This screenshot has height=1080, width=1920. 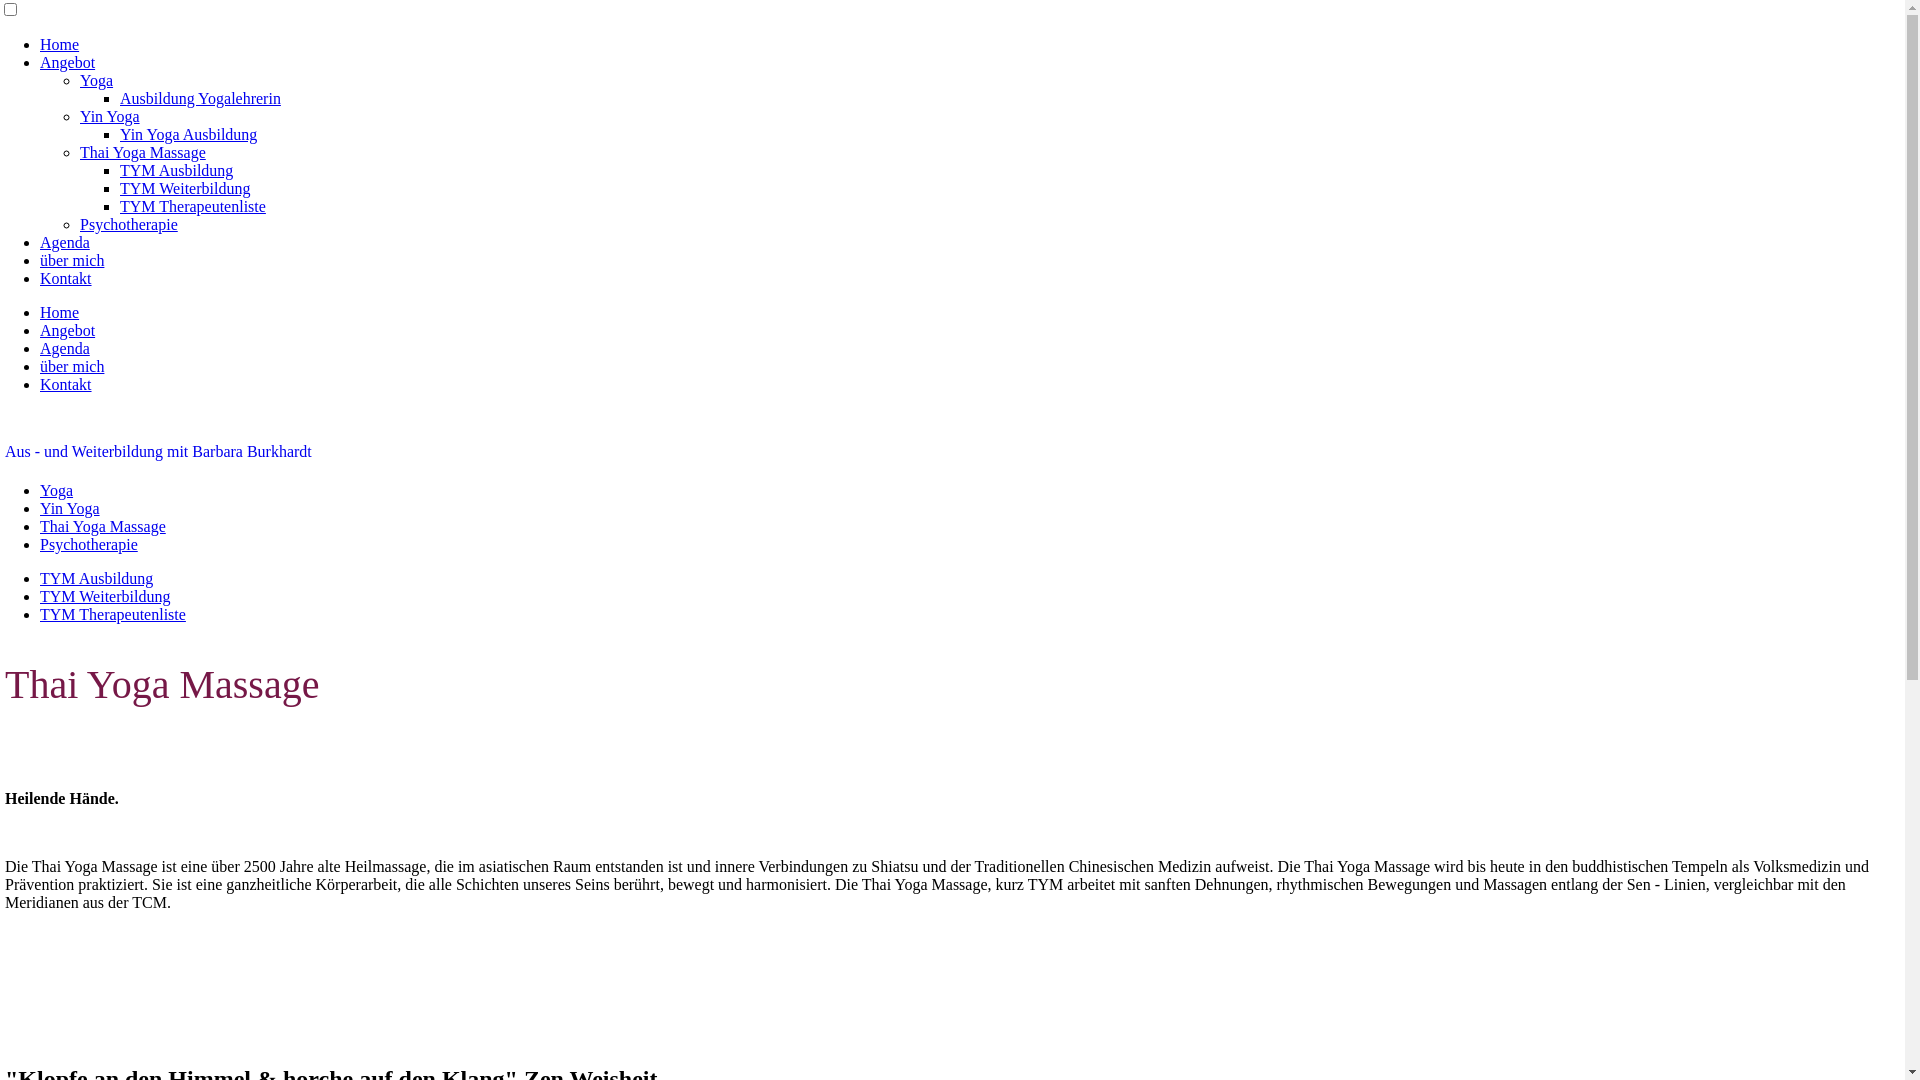 What do you see at coordinates (113, 614) in the screenshot?
I see `TYM Therapeutenliste` at bounding box center [113, 614].